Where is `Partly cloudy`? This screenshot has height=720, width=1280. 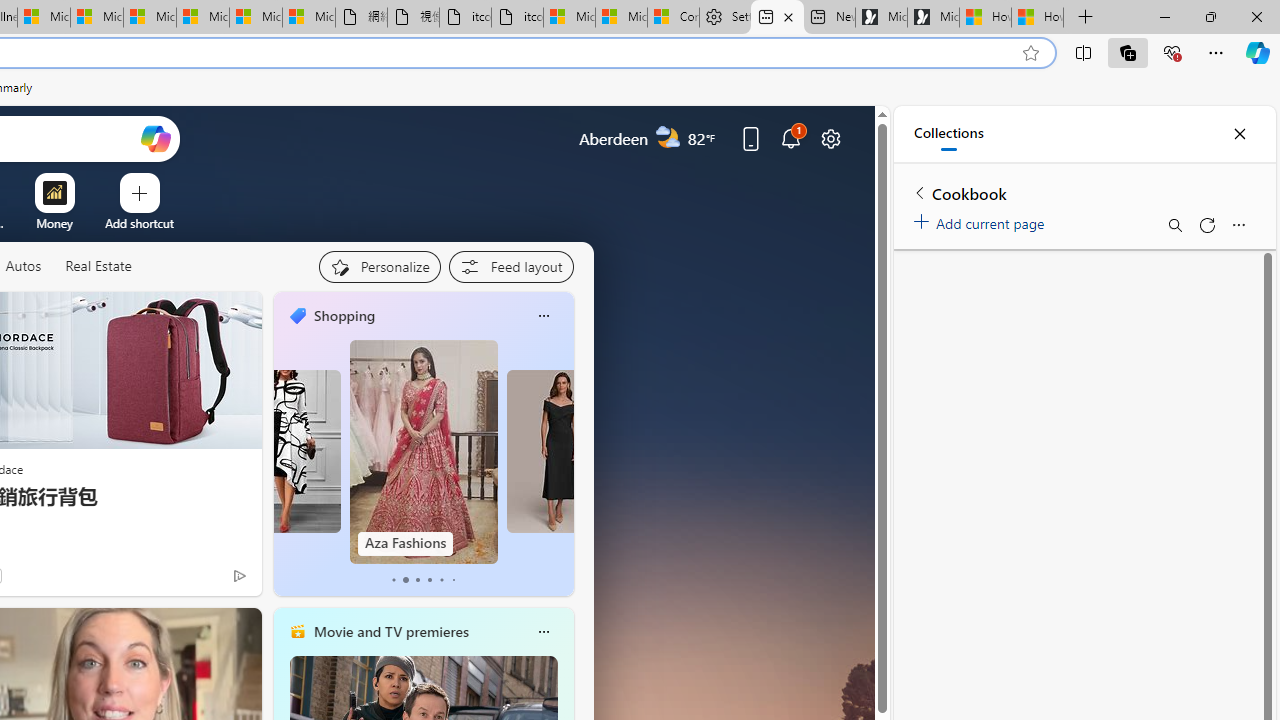
Partly cloudy is located at coordinates (668, 137).